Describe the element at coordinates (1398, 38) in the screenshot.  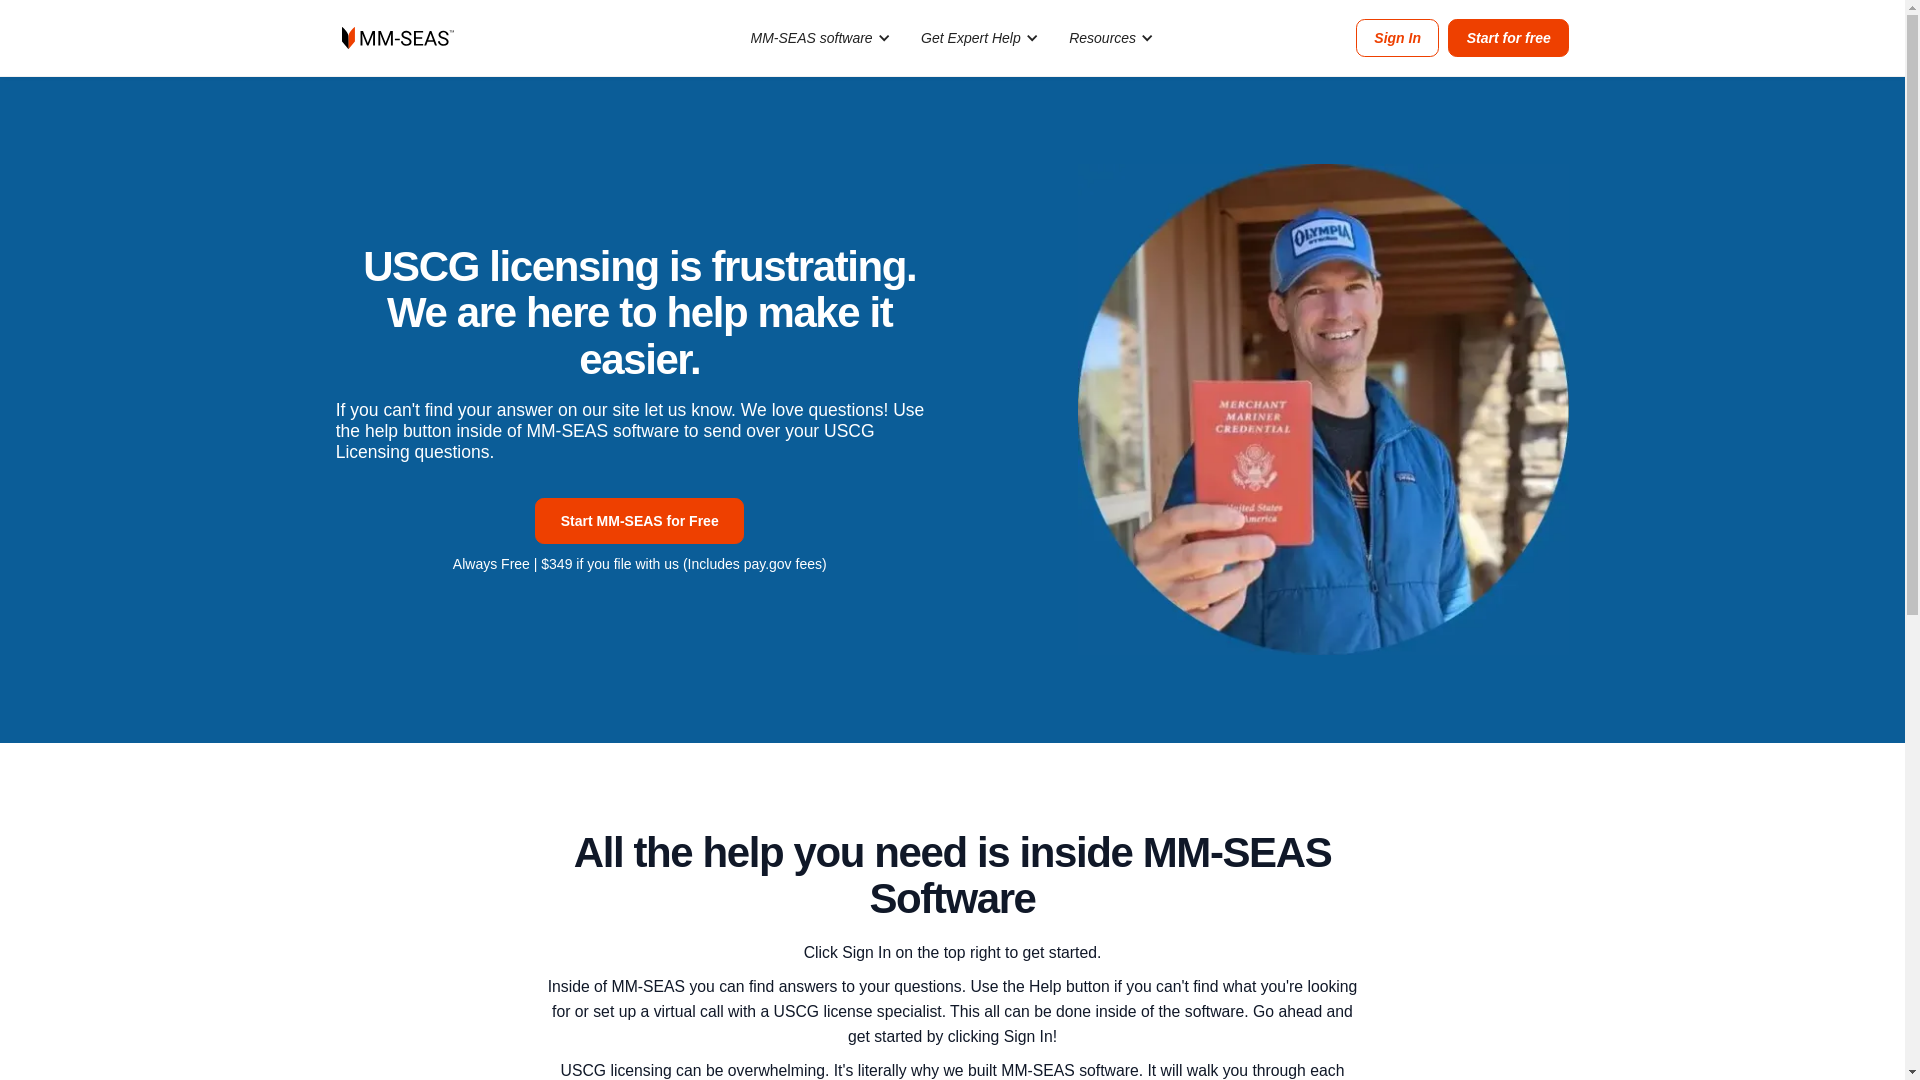
I see `Sign In` at that location.